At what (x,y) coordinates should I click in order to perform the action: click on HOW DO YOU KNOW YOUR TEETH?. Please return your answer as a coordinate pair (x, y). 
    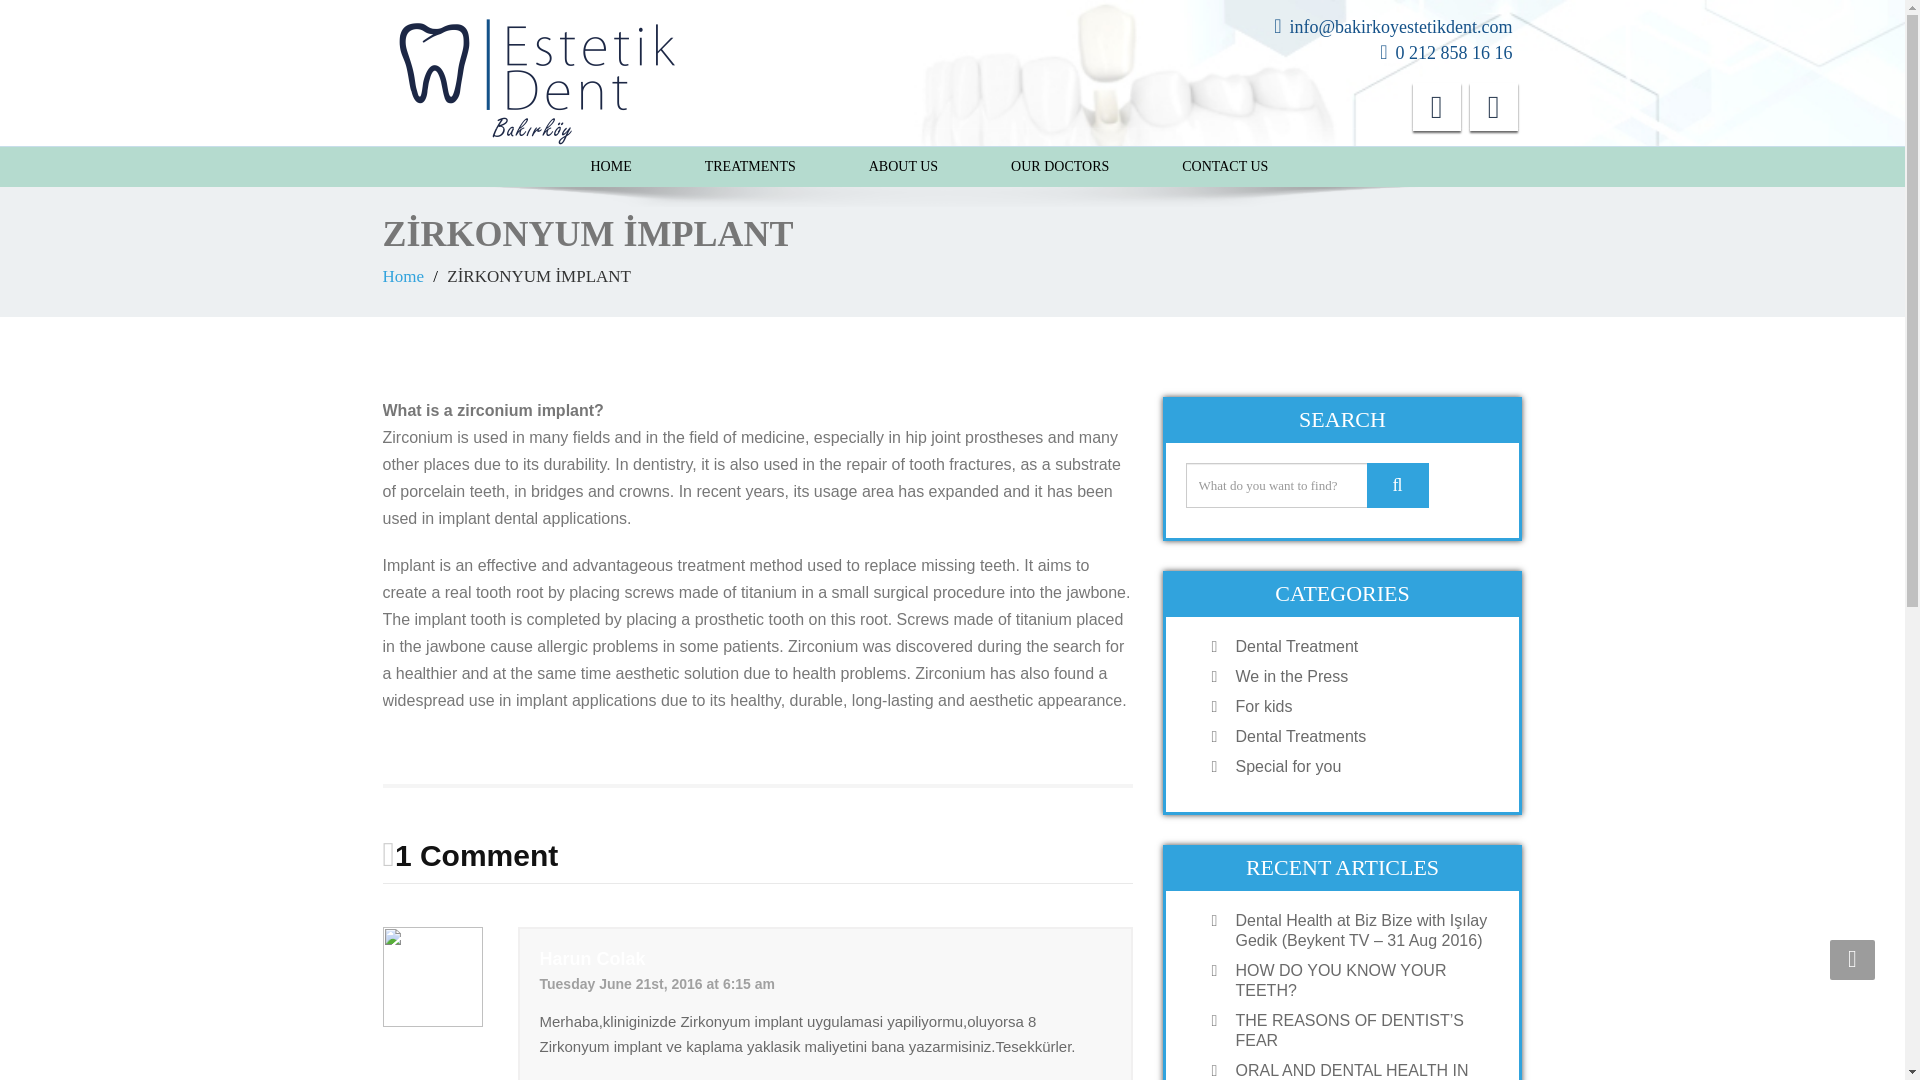
    Looking at the image, I should click on (1362, 981).